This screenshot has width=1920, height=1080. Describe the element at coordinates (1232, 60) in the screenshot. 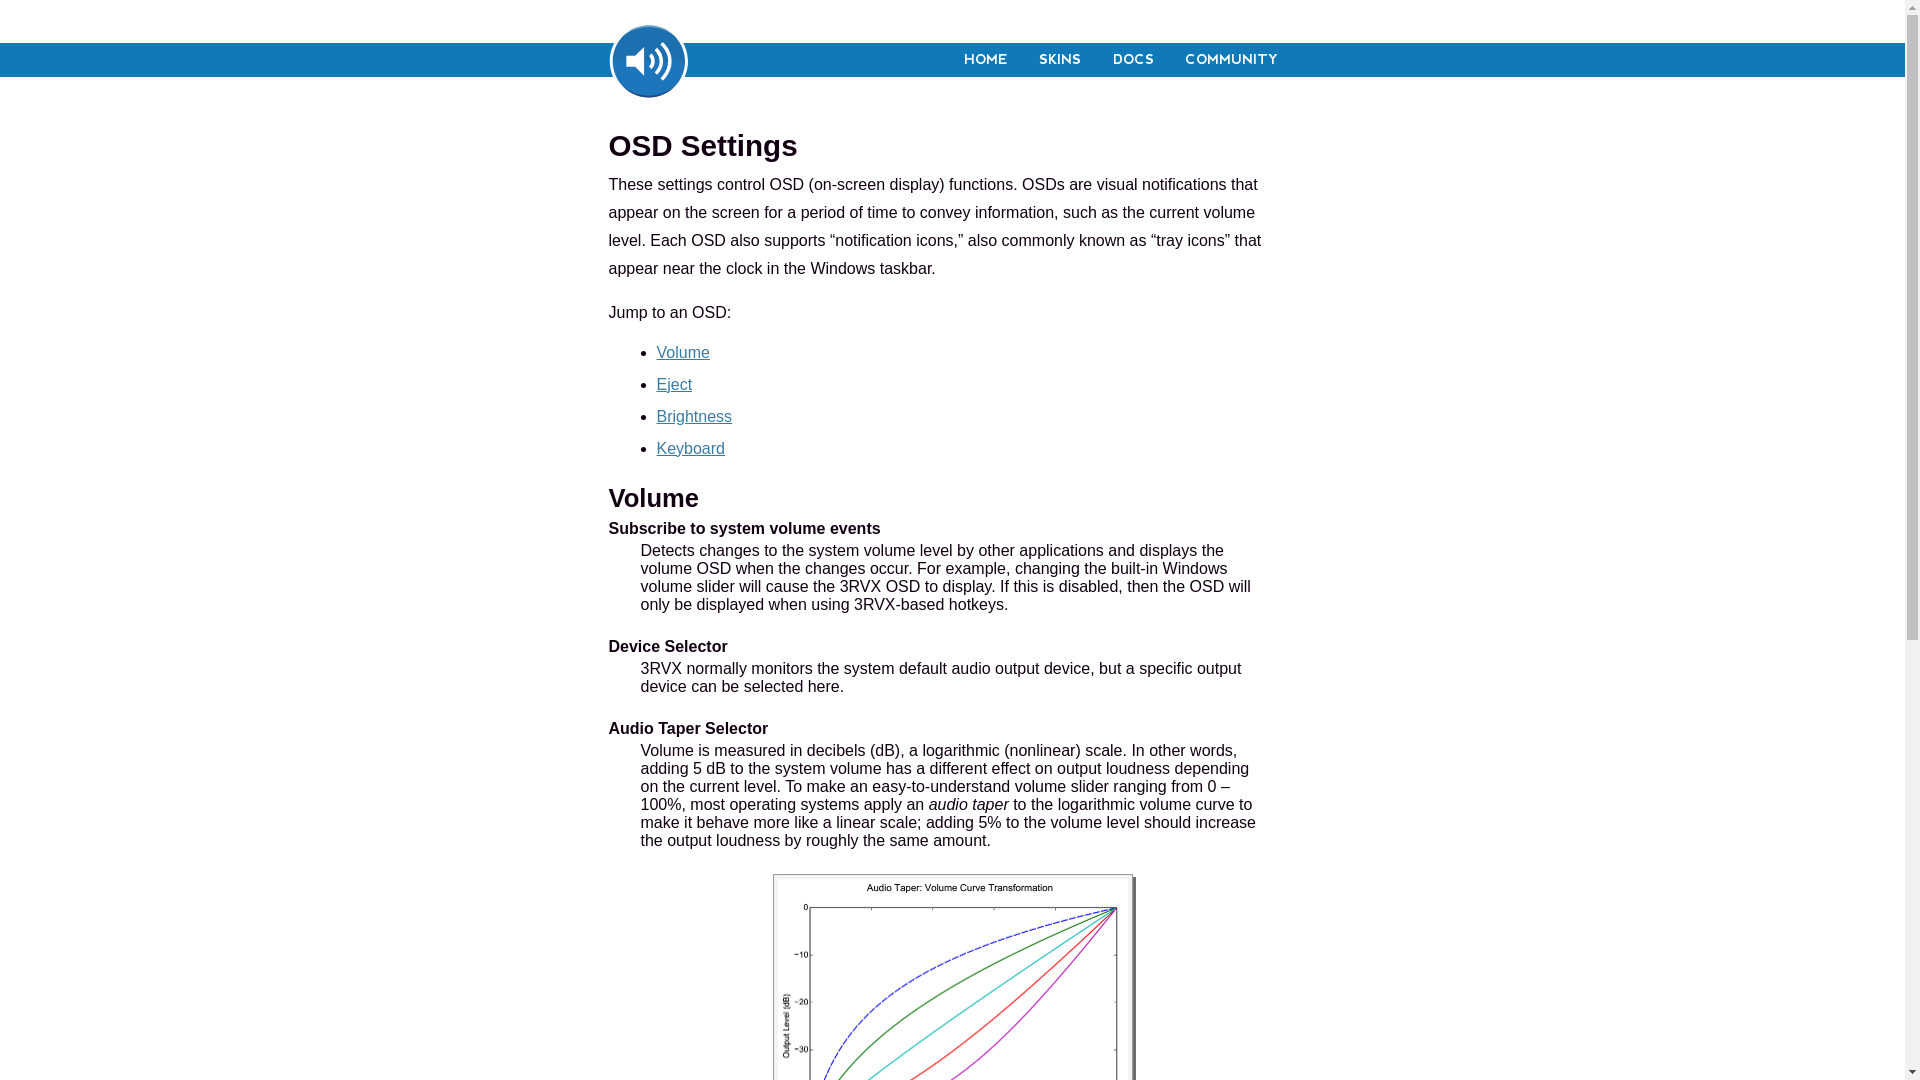

I see `COMMUNITY` at that location.